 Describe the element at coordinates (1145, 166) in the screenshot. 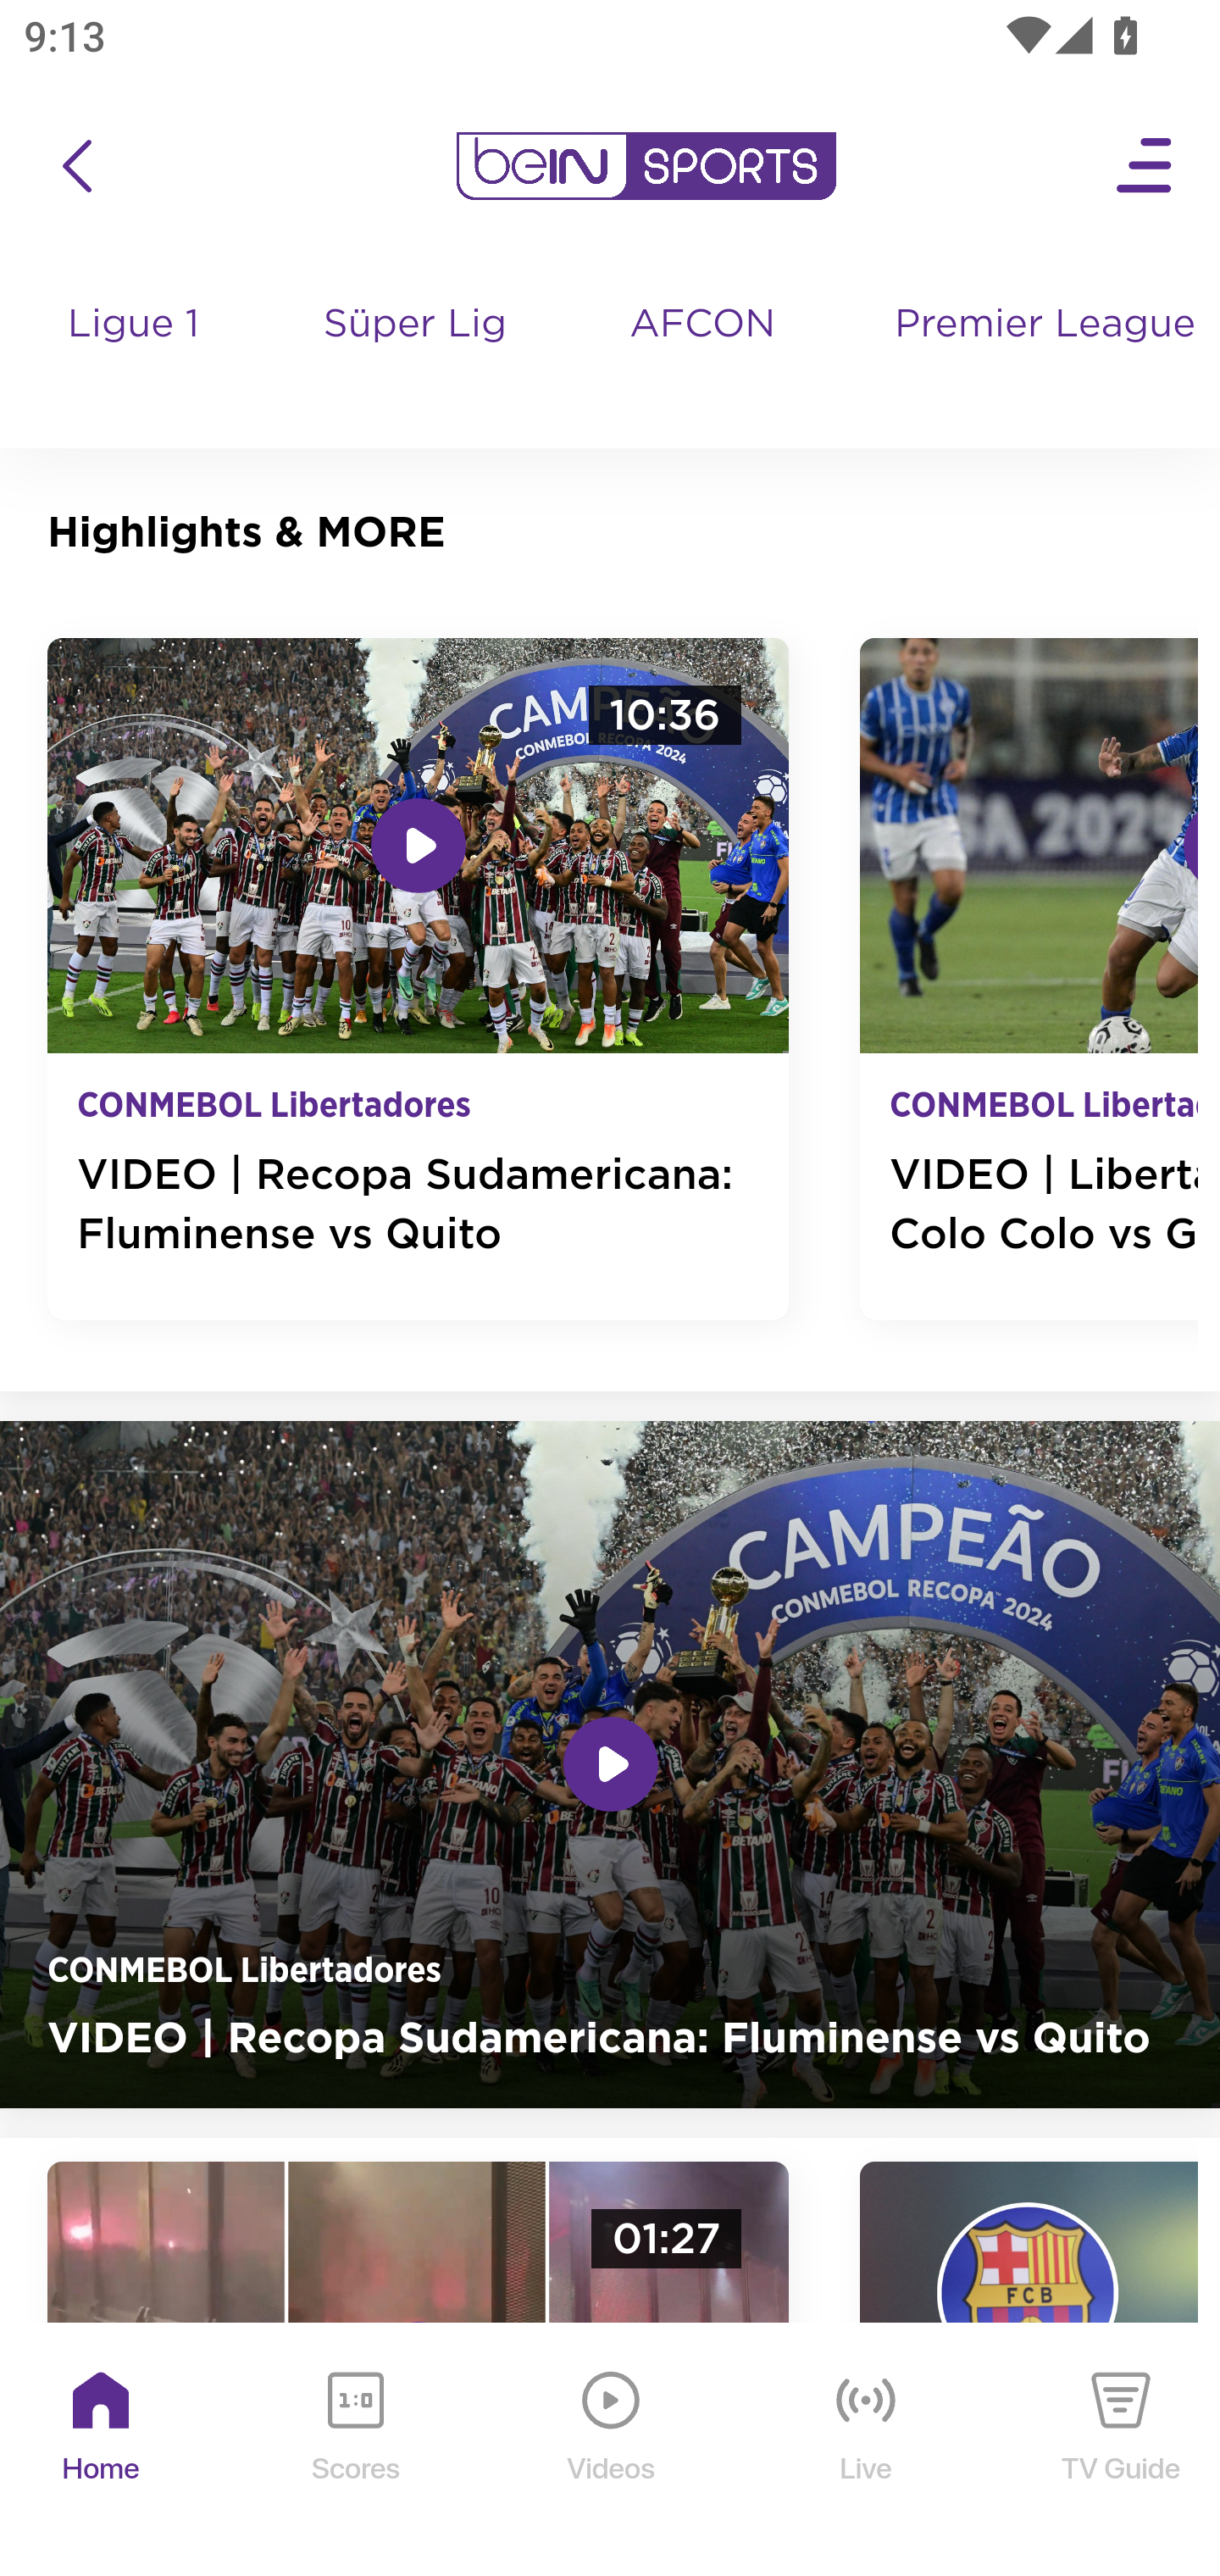

I see `Open Menu Icon` at that location.